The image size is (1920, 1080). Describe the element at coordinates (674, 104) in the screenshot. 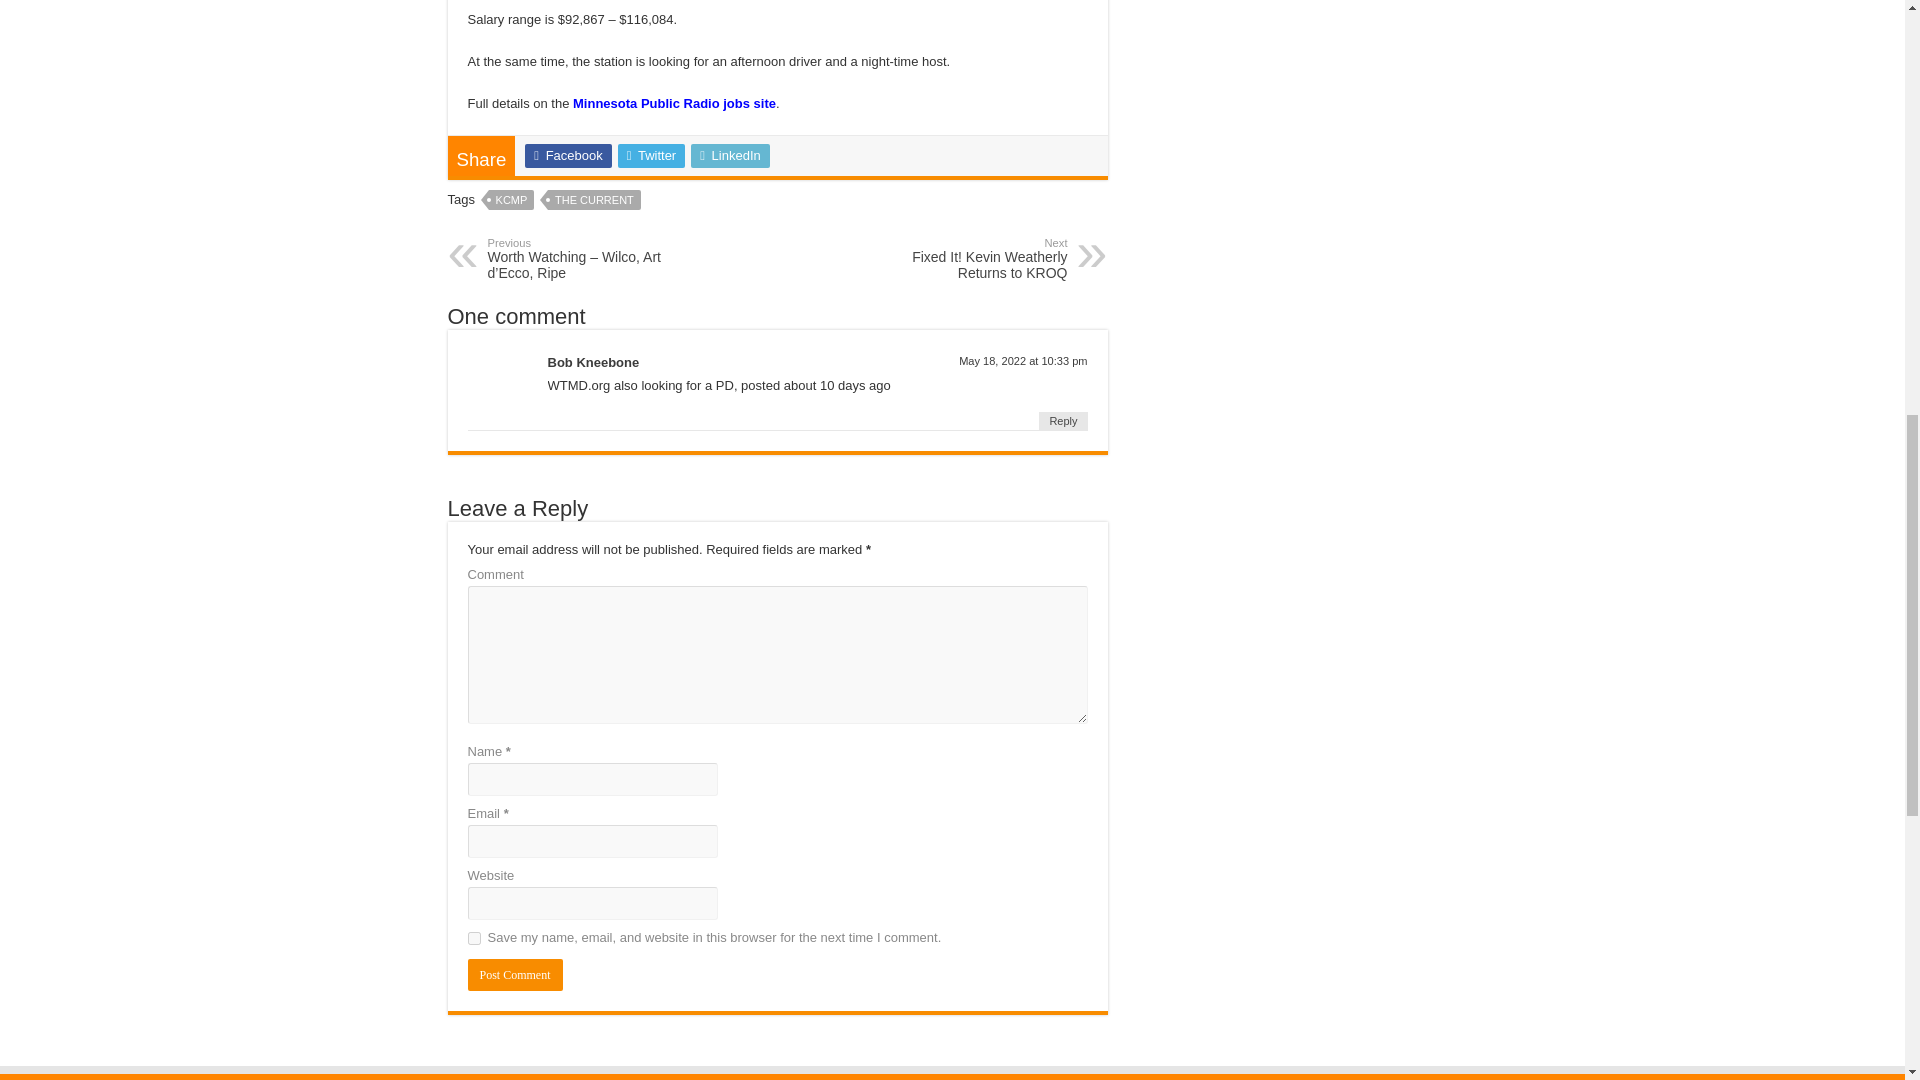

I see `Twitter` at that location.